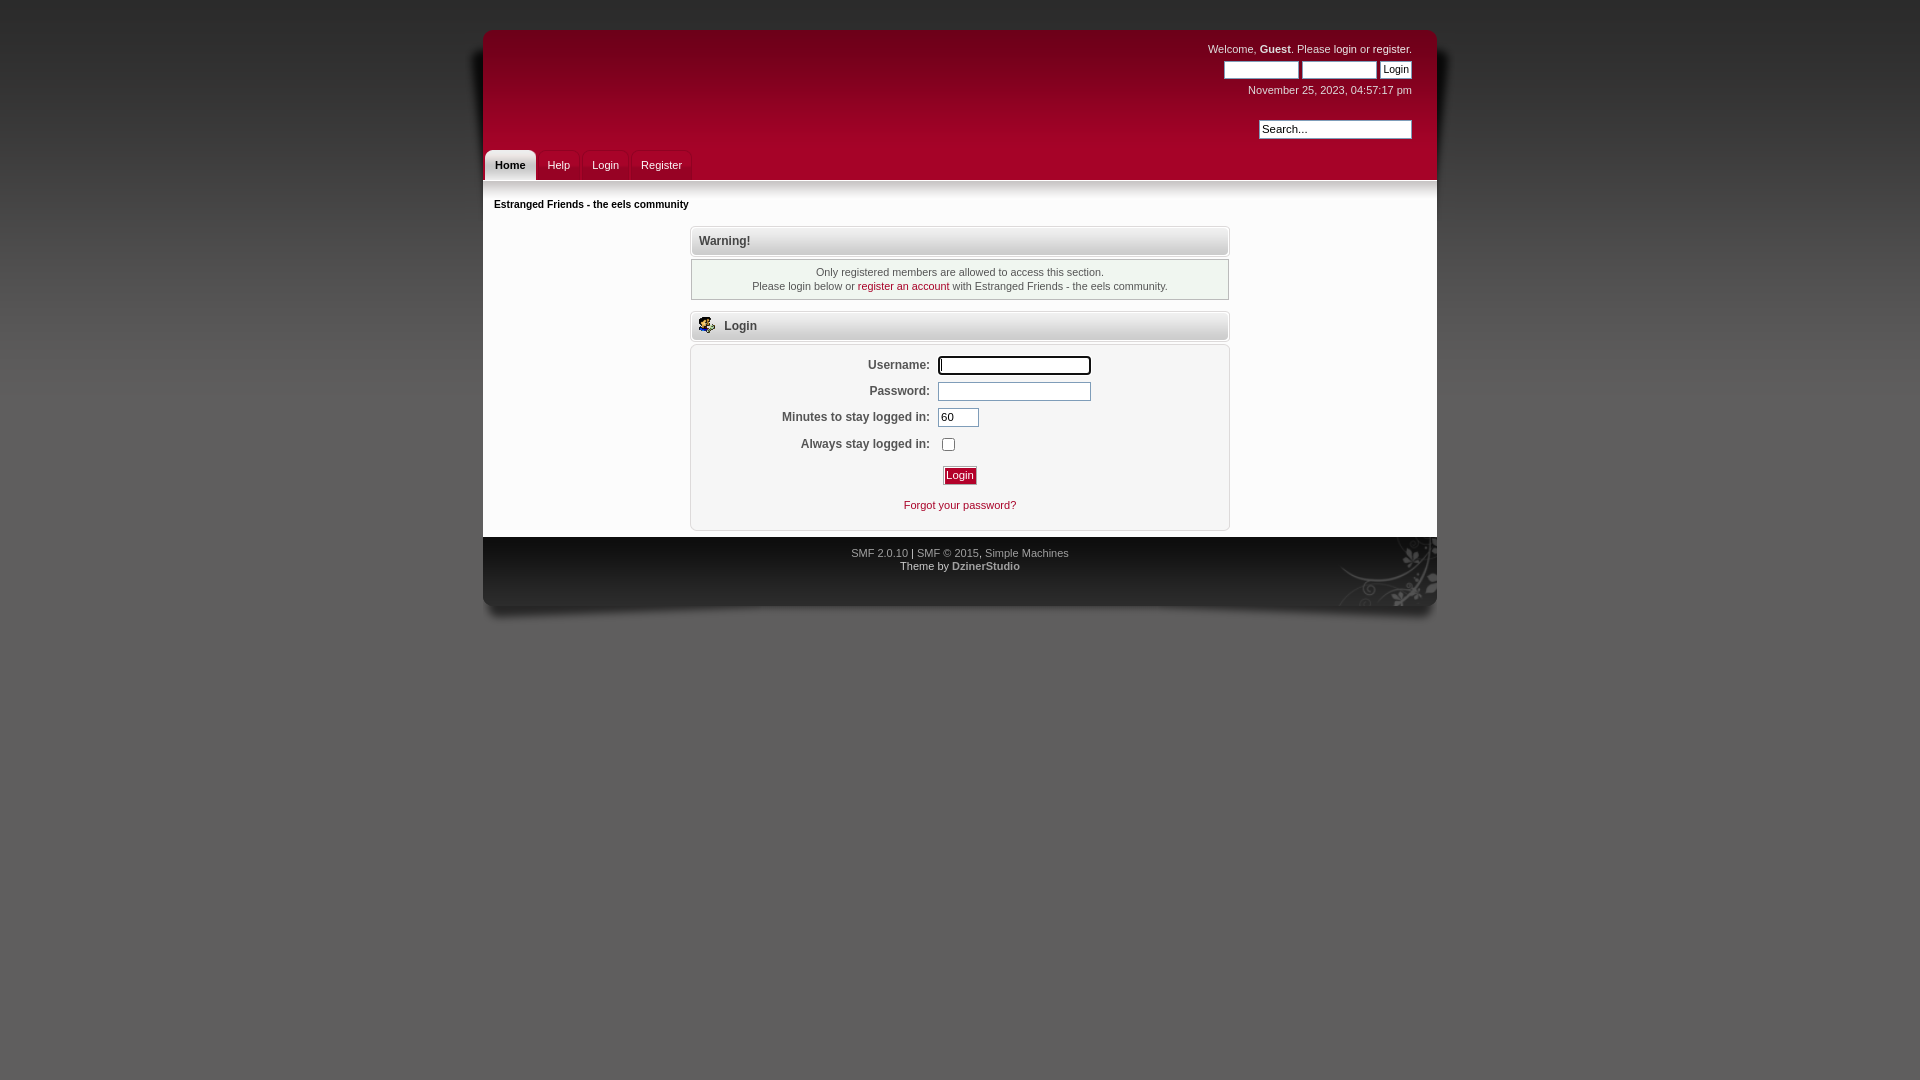 This screenshot has width=1920, height=1080. What do you see at coordinates (510, 165) in the screenshot?
I see `Home` at bounding box center [510, 165].